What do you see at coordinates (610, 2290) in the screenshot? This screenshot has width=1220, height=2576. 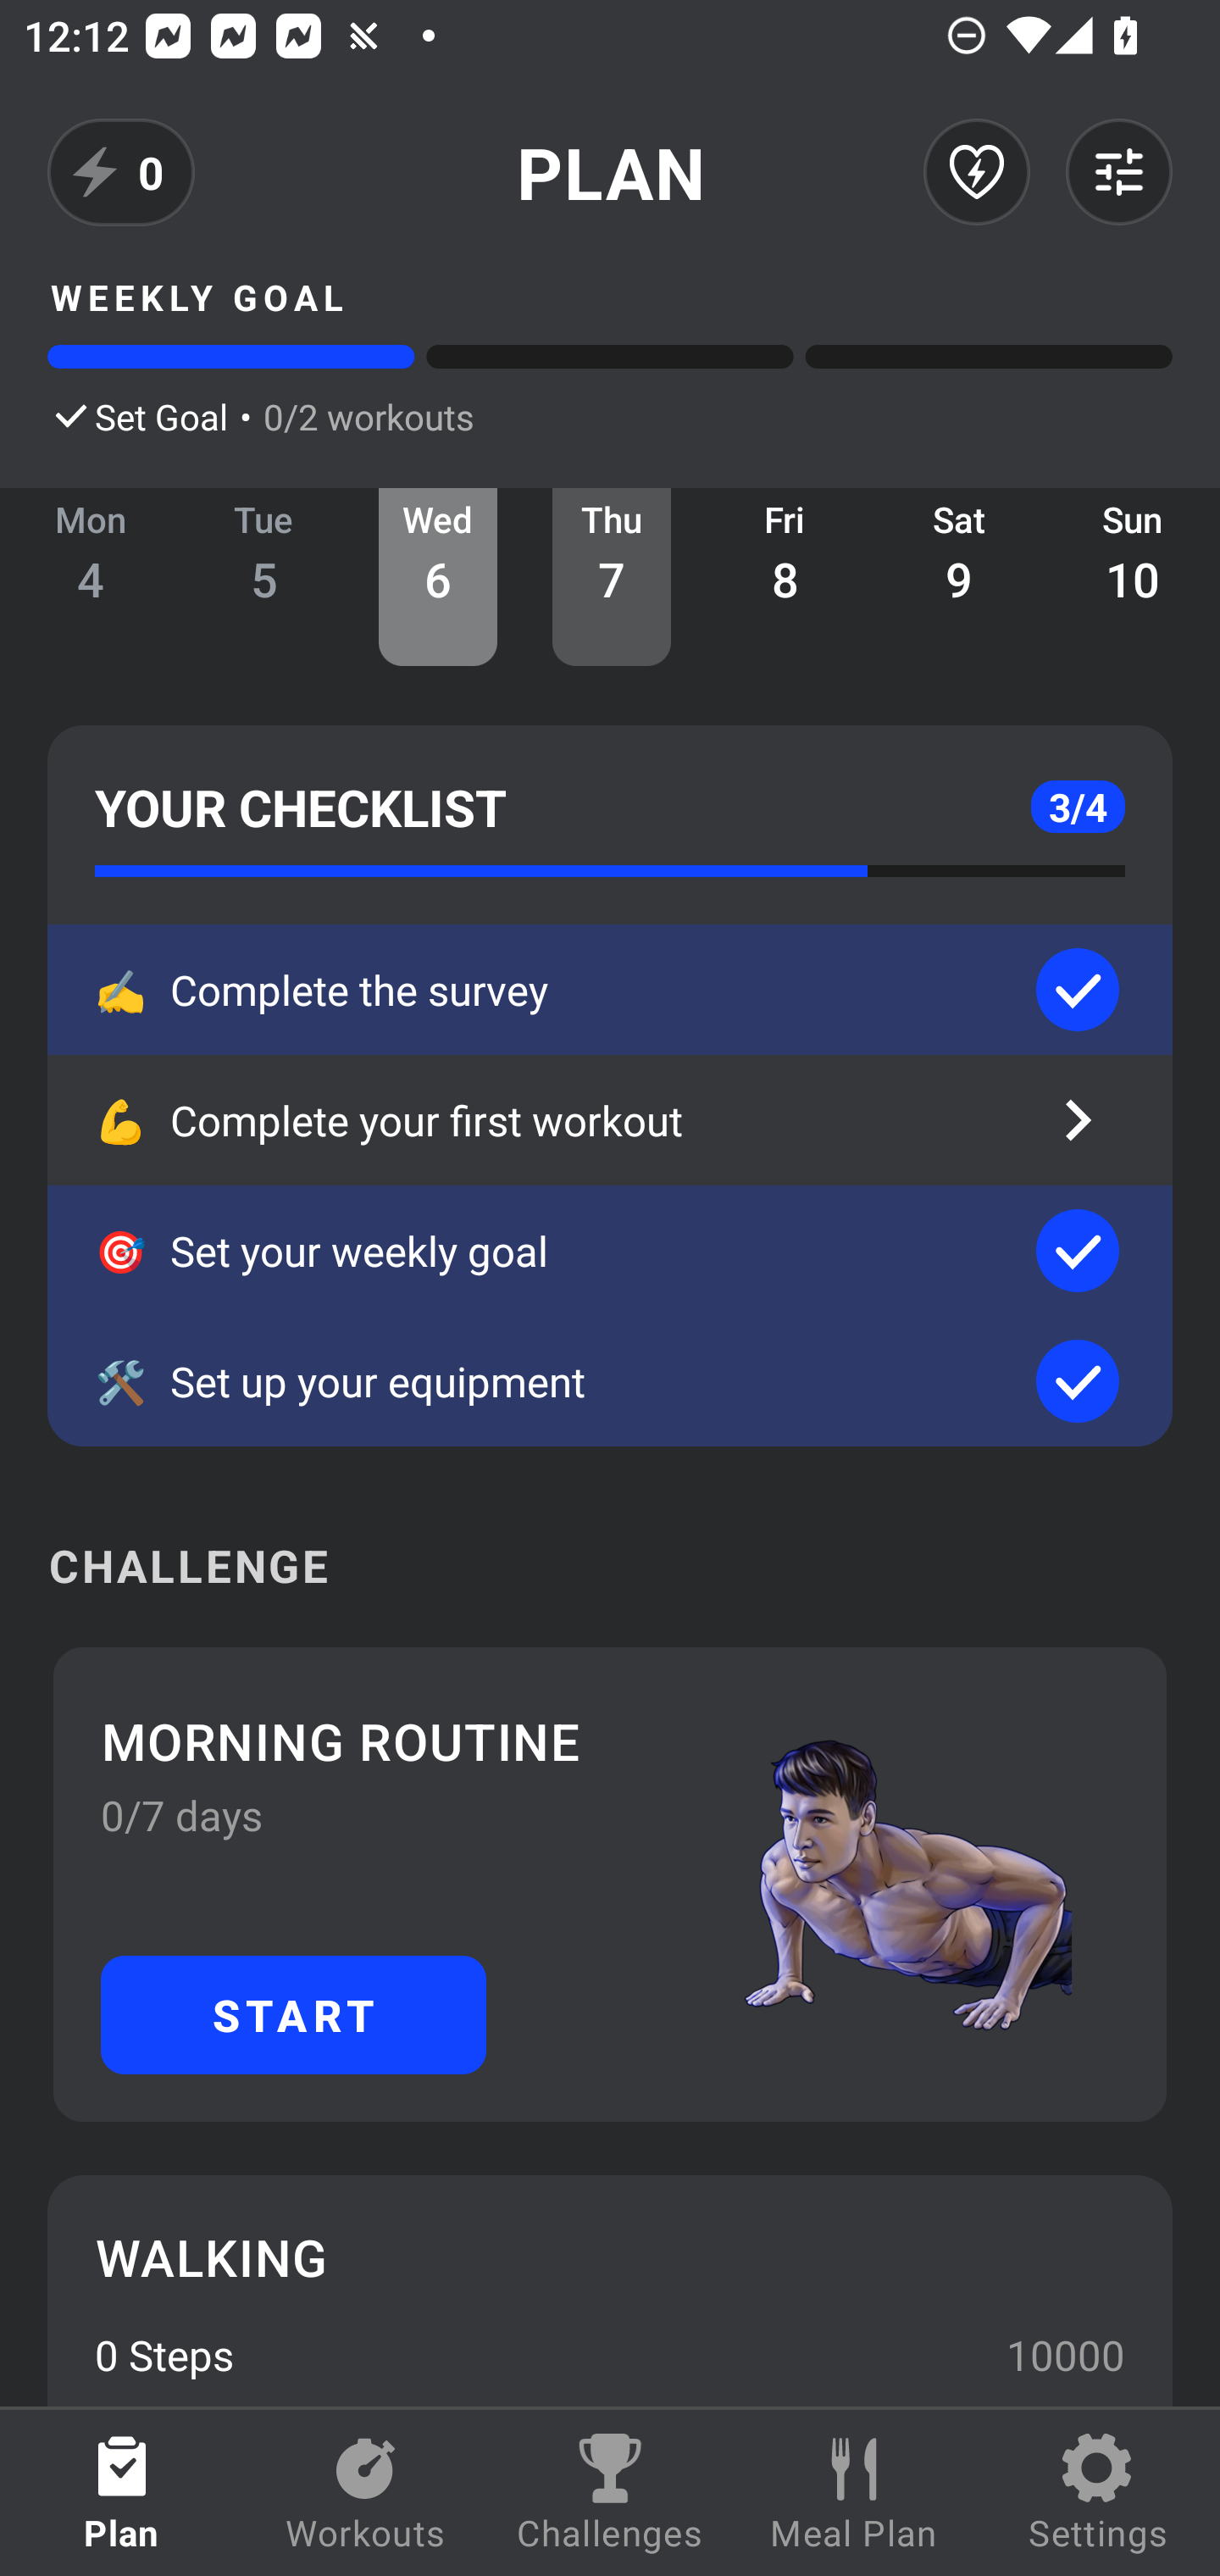 I see `WALKING 0 Steps 10000` at bounding box center [610, 2290].